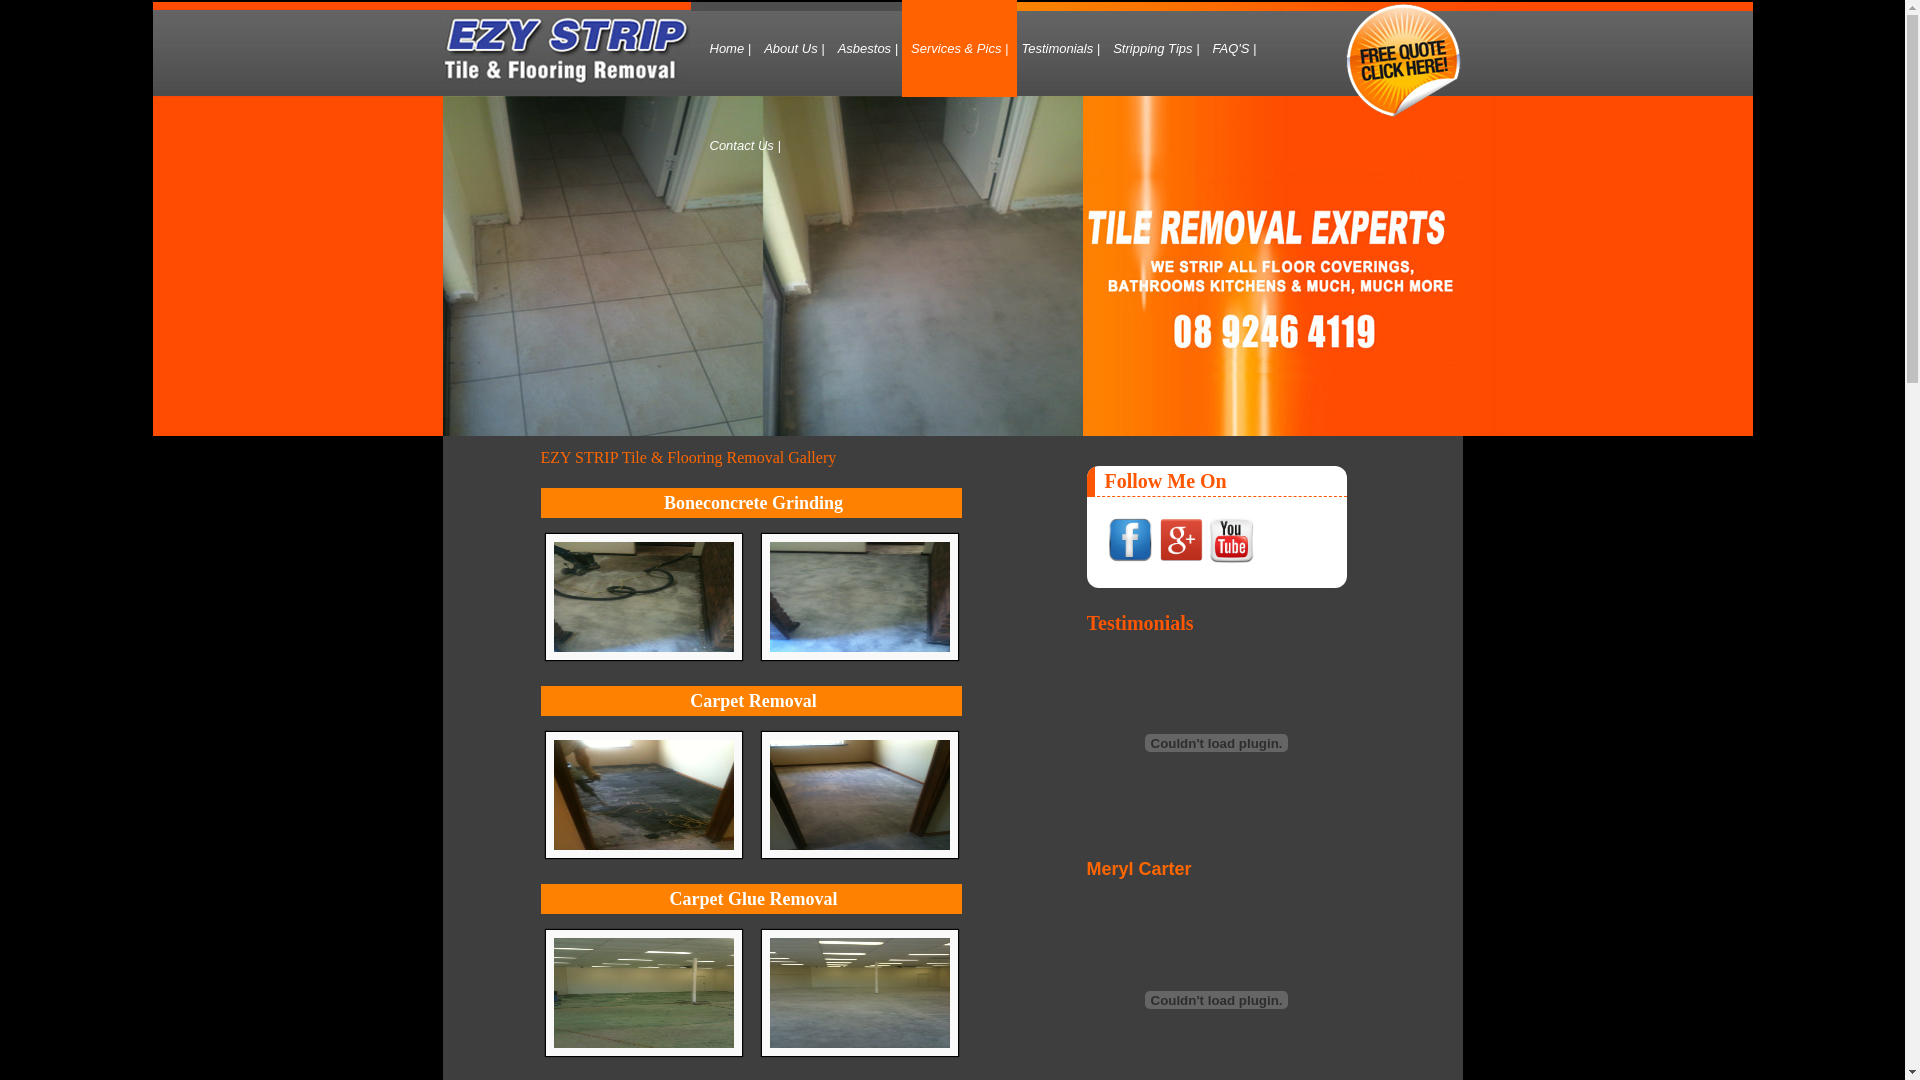  Describe the element at coordinates (644, 654) in the screenshot. I see `Before` at that location.